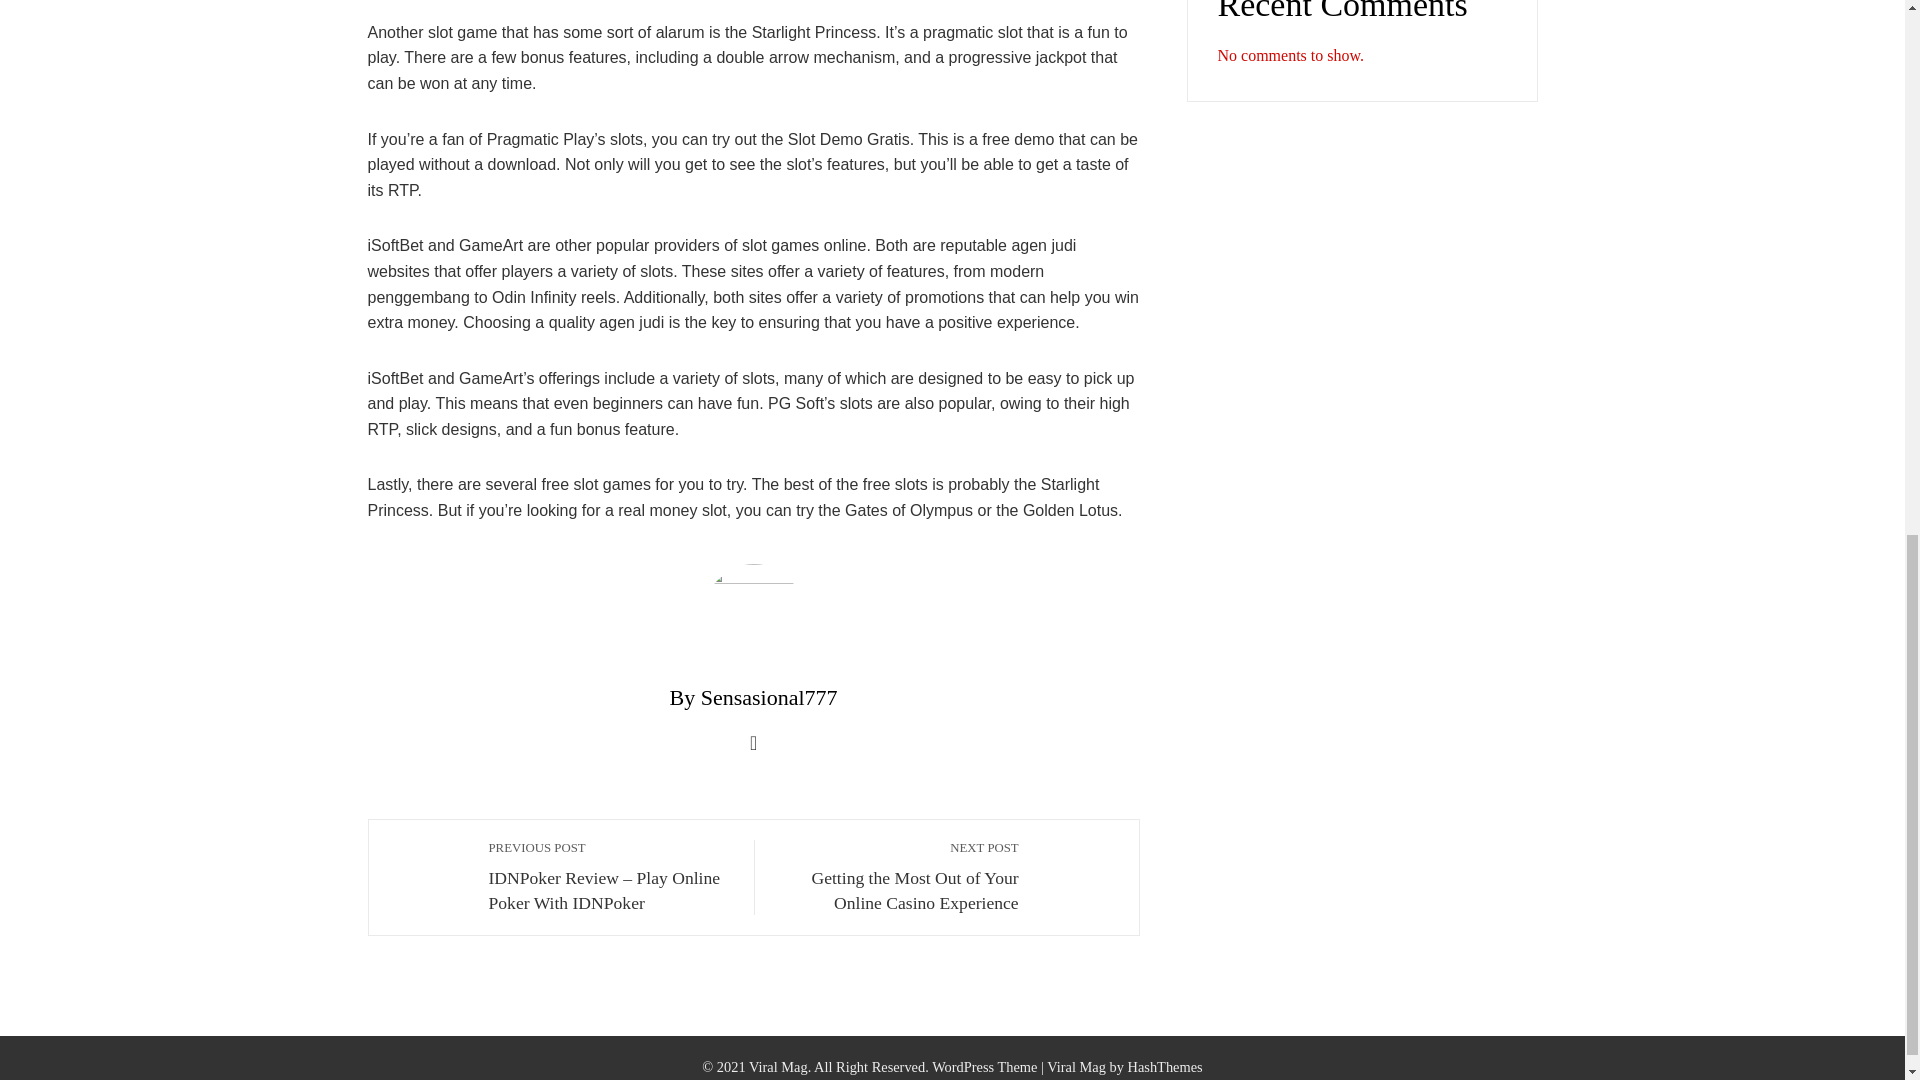  What do you see at coordinates (1076, 1066) in the screenshot?
I see `Download Viral News` at bounding box center [1076, 1066].